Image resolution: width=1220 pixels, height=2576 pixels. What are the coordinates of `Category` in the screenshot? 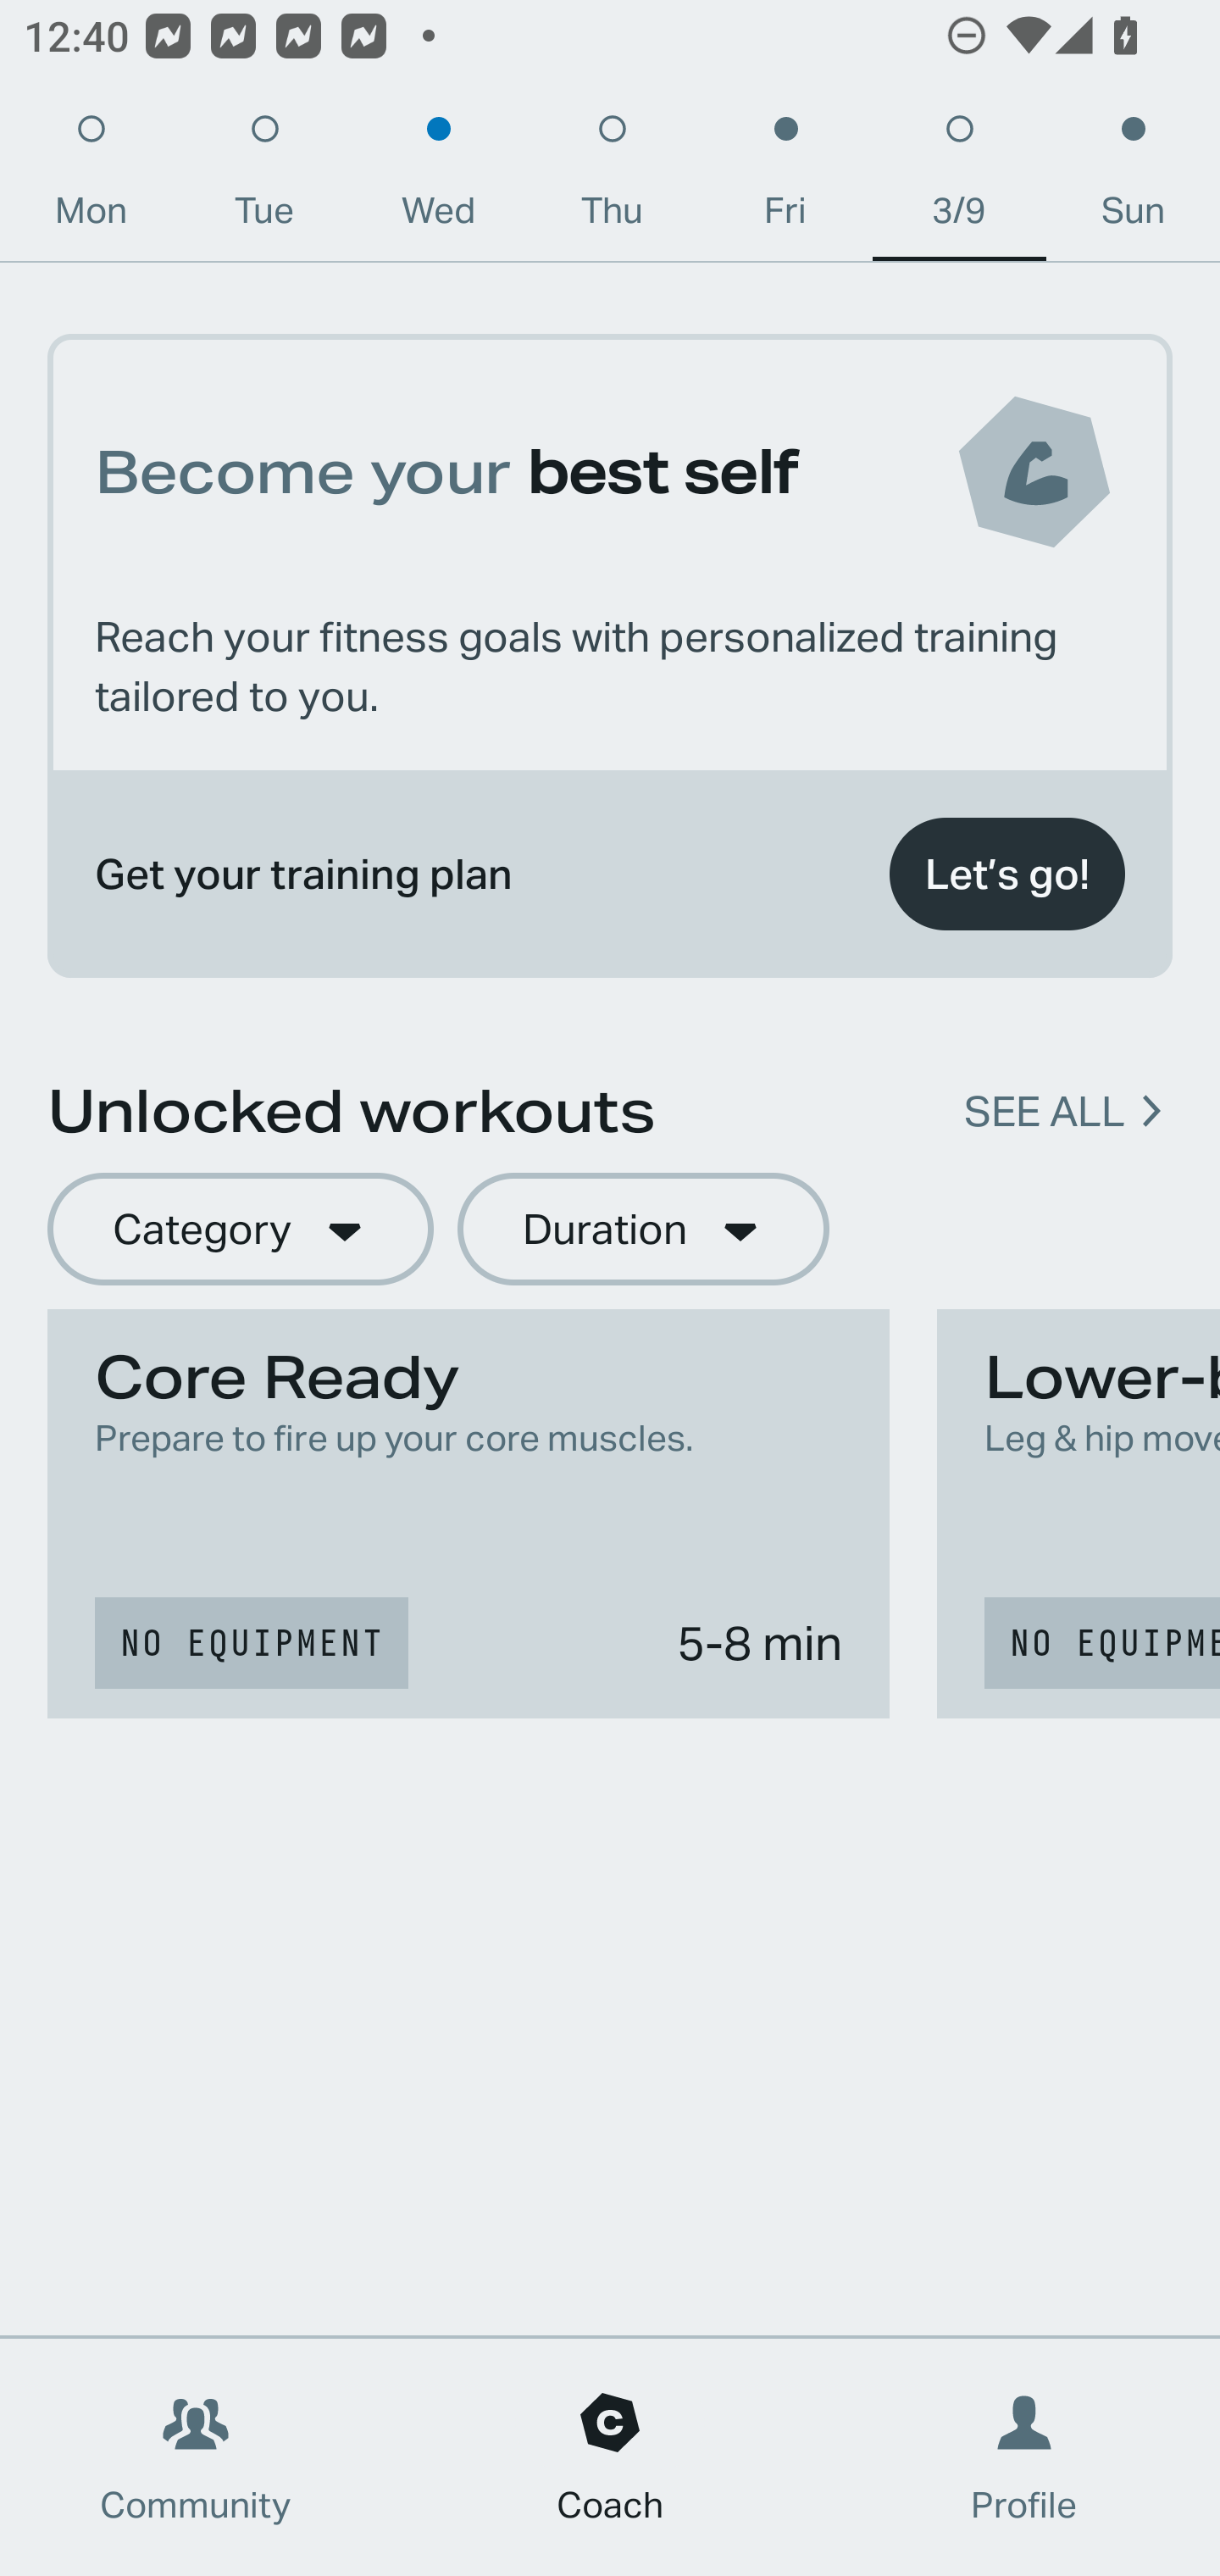 It's located at (240, 1230).